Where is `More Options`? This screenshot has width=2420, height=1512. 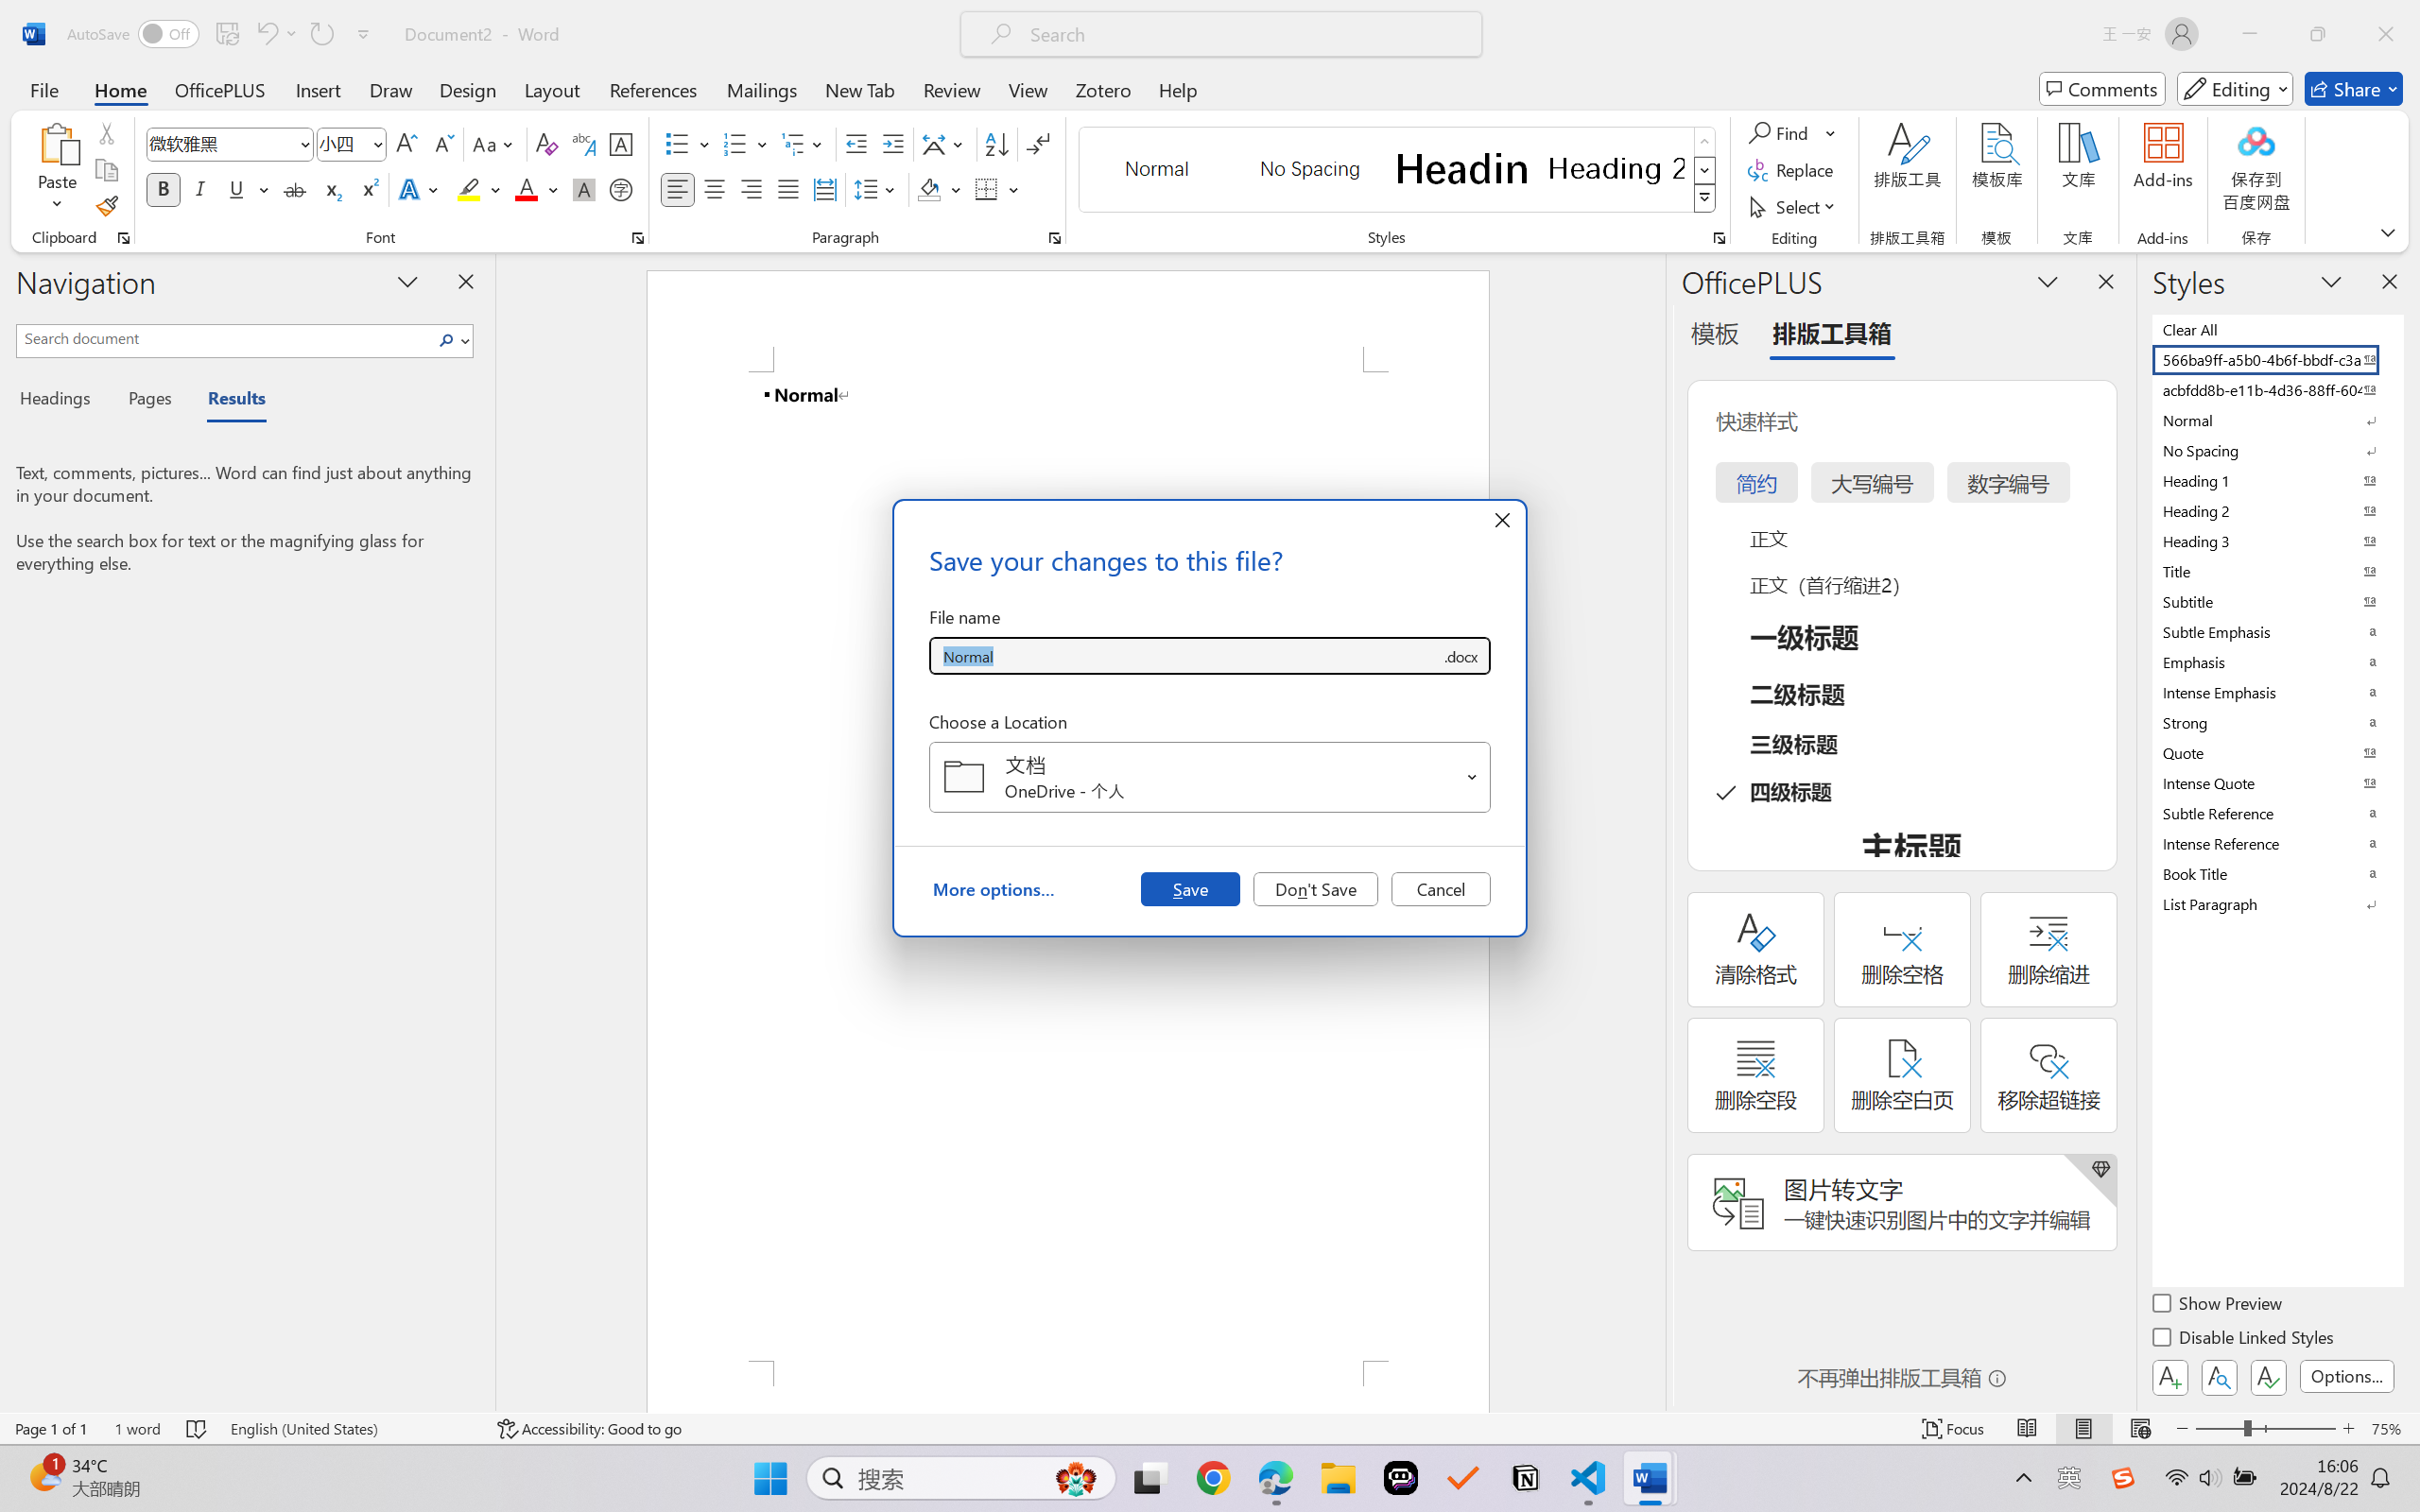
More Options is located at coordinates (1832, 132).